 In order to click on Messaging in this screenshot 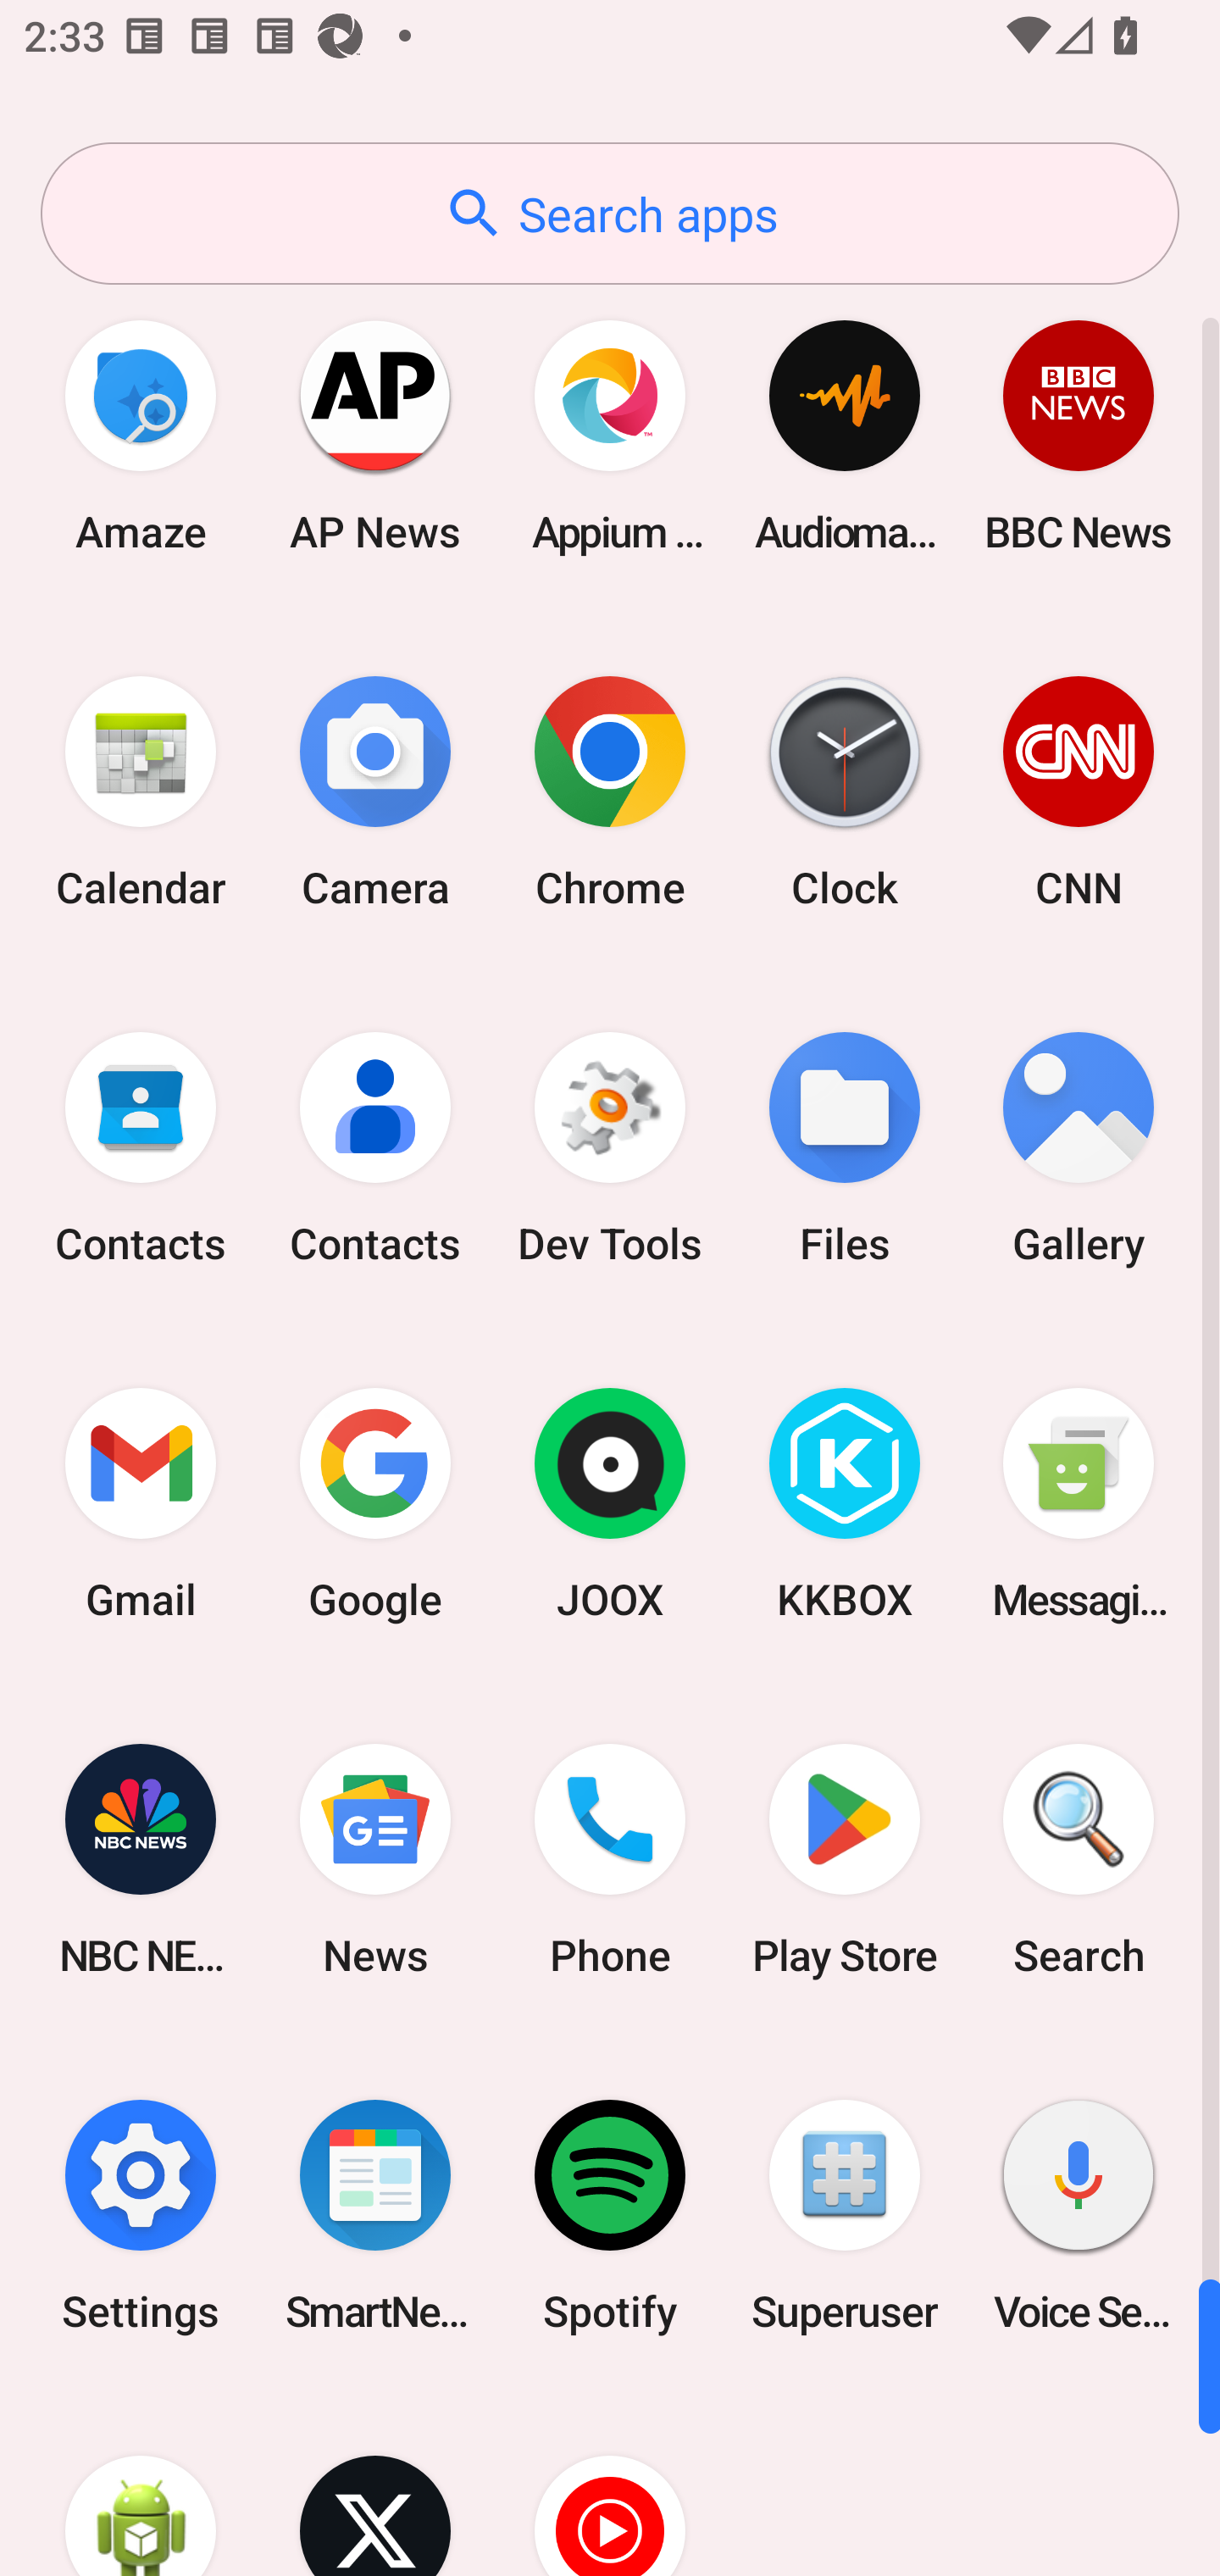, I will do `click(1079, 1504)`.